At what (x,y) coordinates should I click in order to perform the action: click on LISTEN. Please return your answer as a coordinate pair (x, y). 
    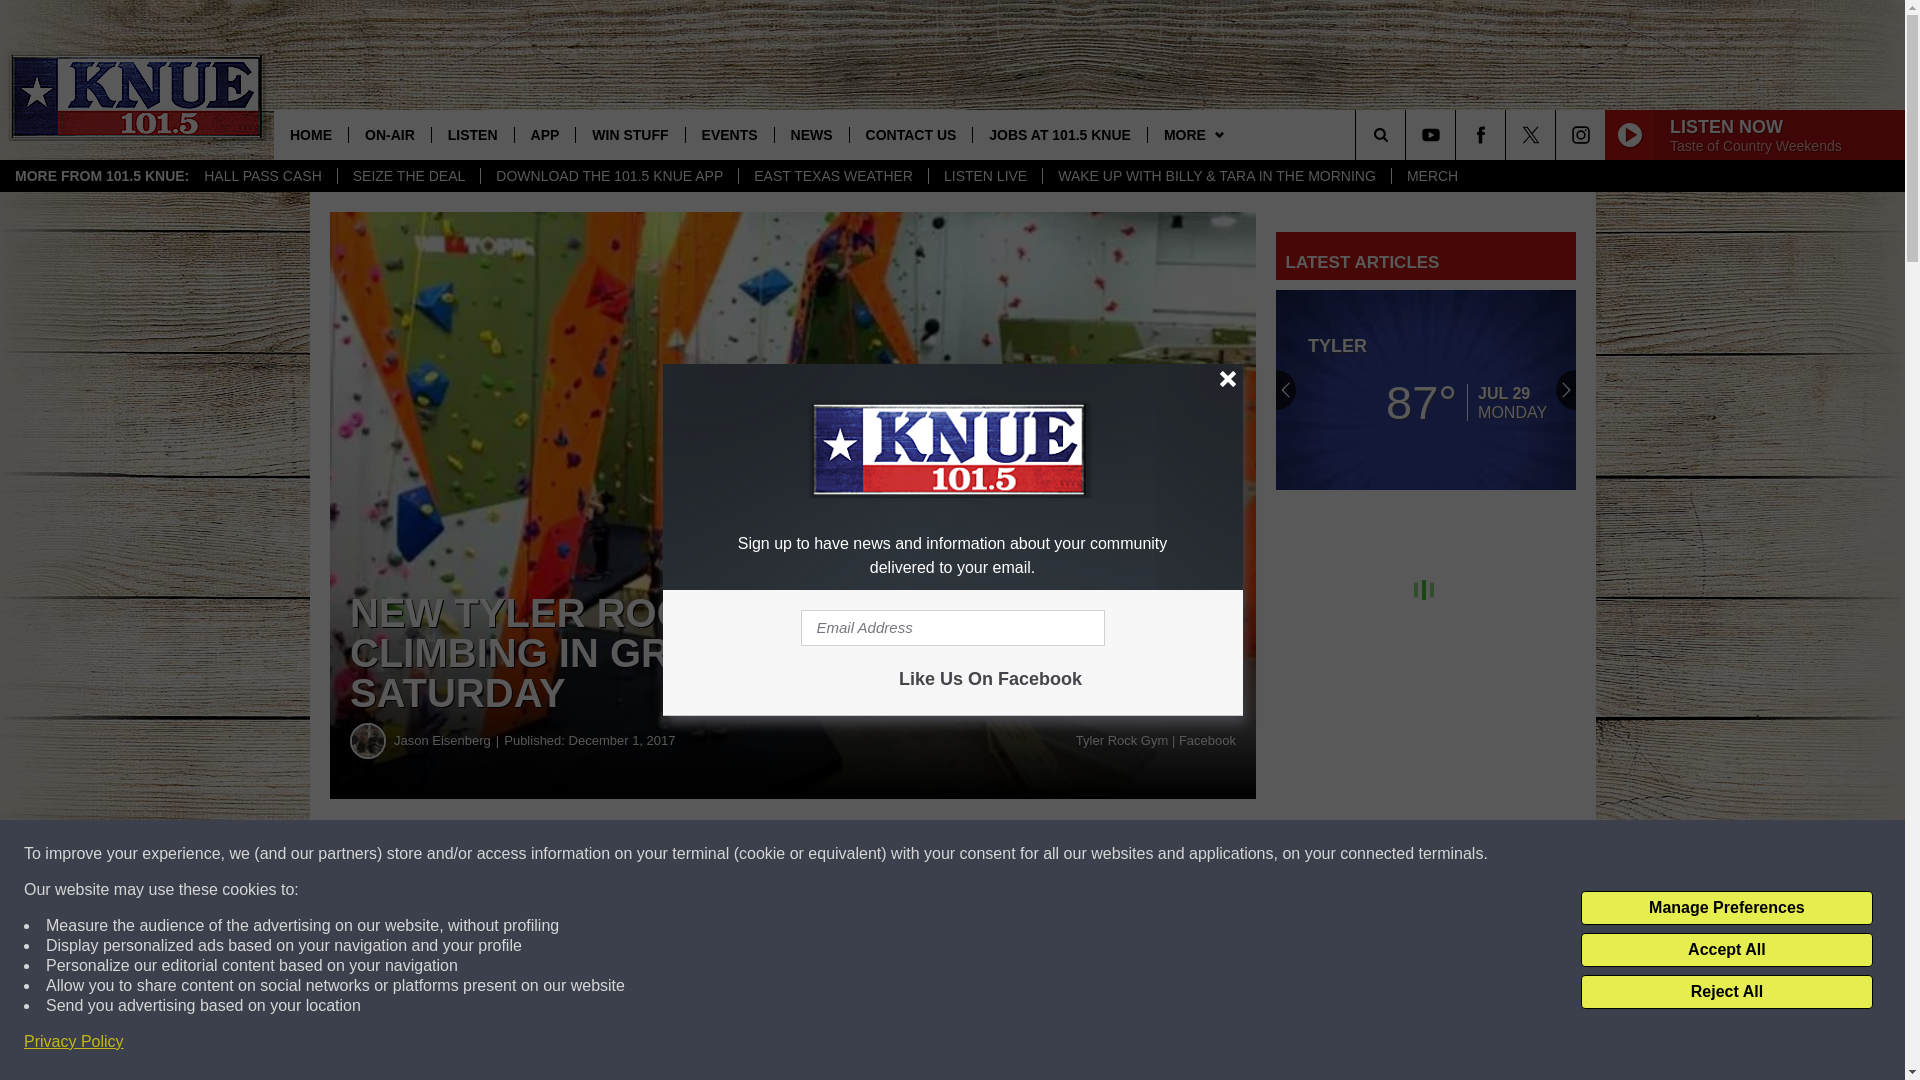
    Looking at the image, I should click on (472, 134).